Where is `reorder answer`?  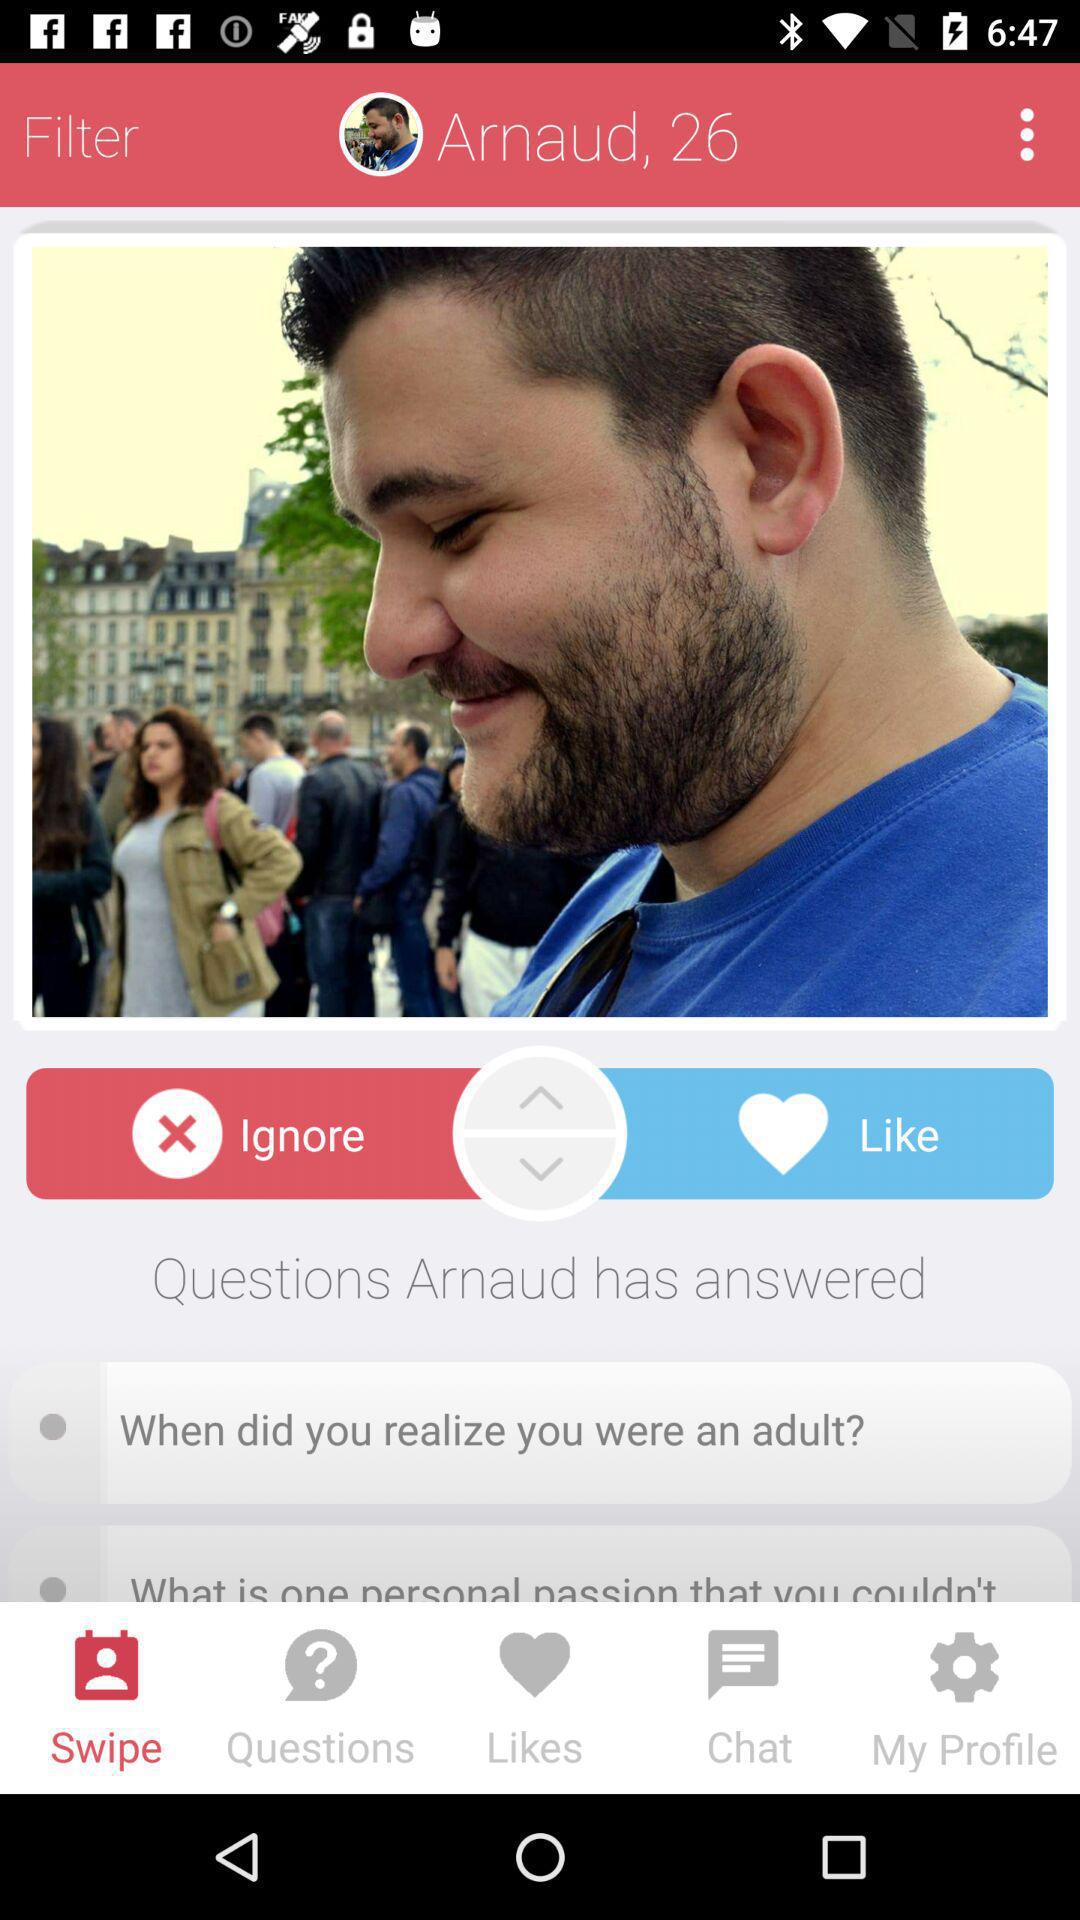
reorder answer is located at coordinates (59, 1420).